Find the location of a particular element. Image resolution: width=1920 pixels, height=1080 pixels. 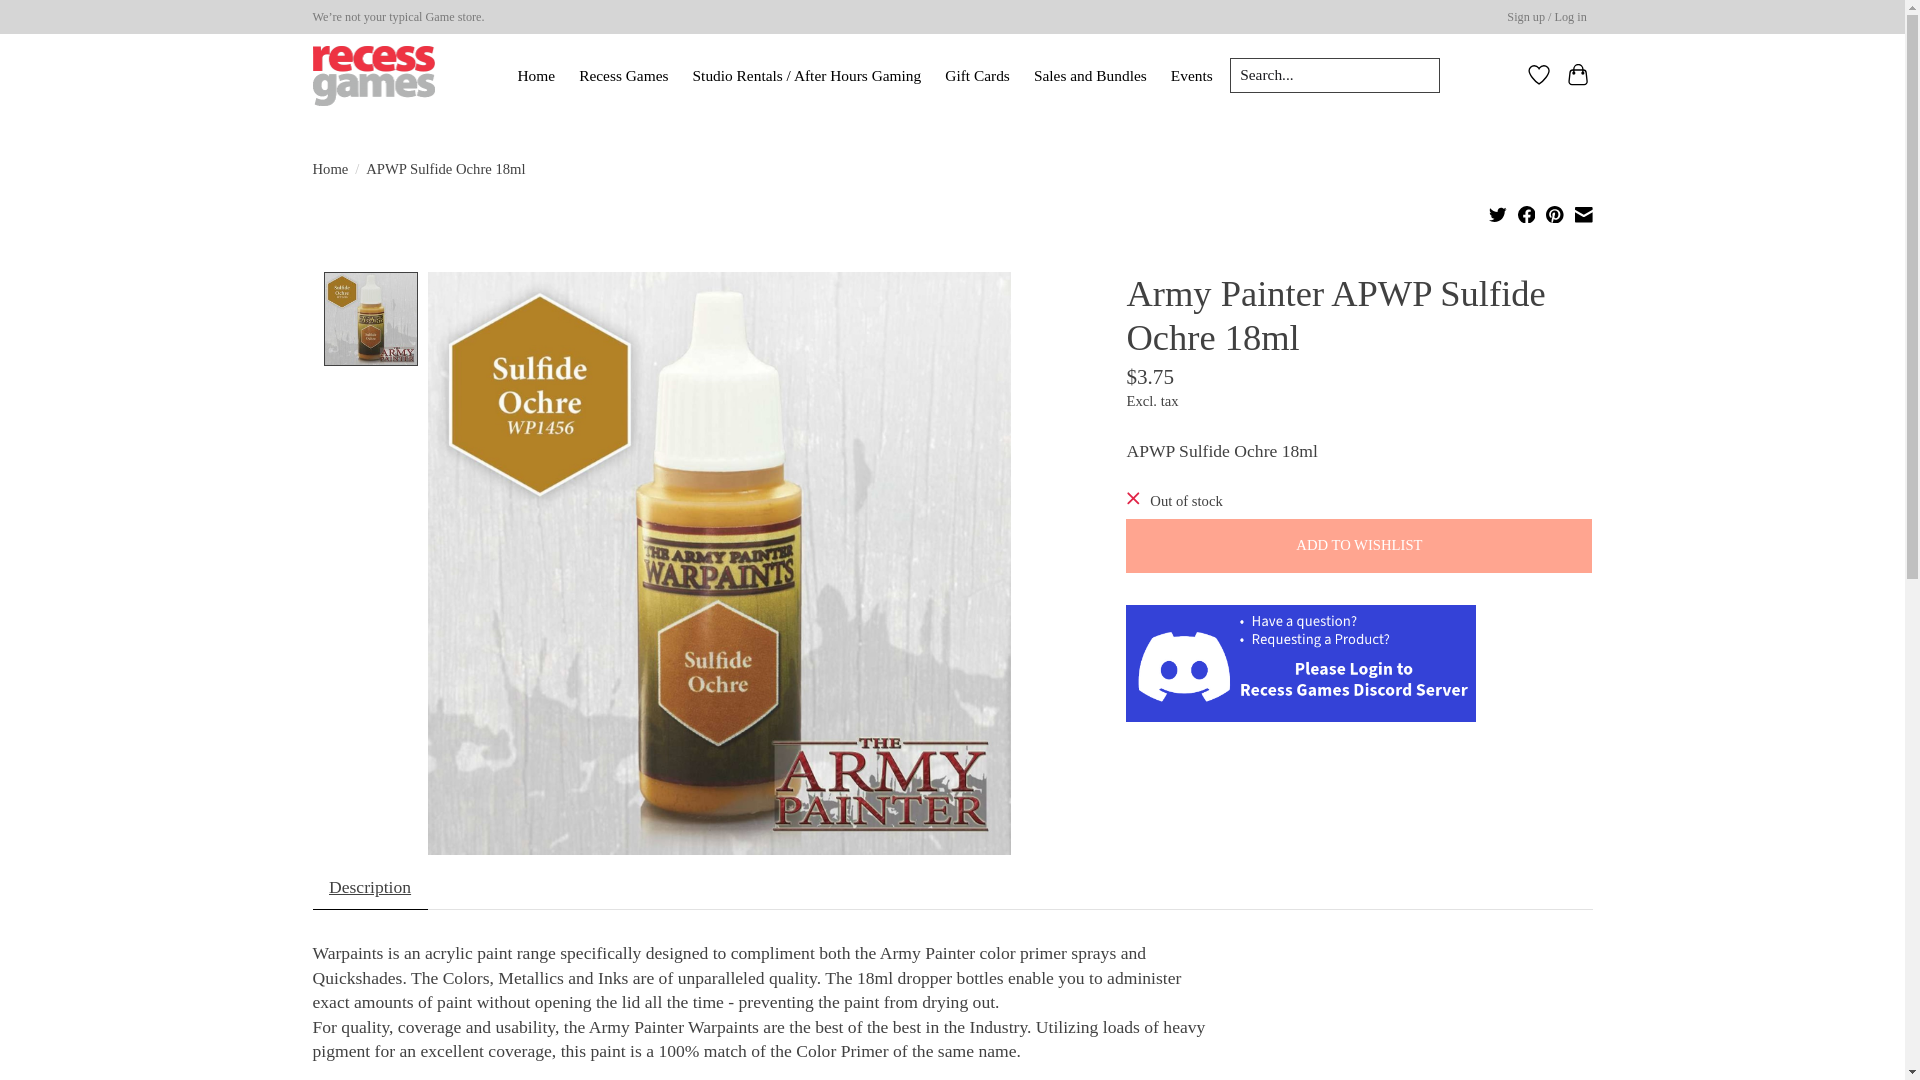

Share on Pinterest is located at coordinates (1554, 214).